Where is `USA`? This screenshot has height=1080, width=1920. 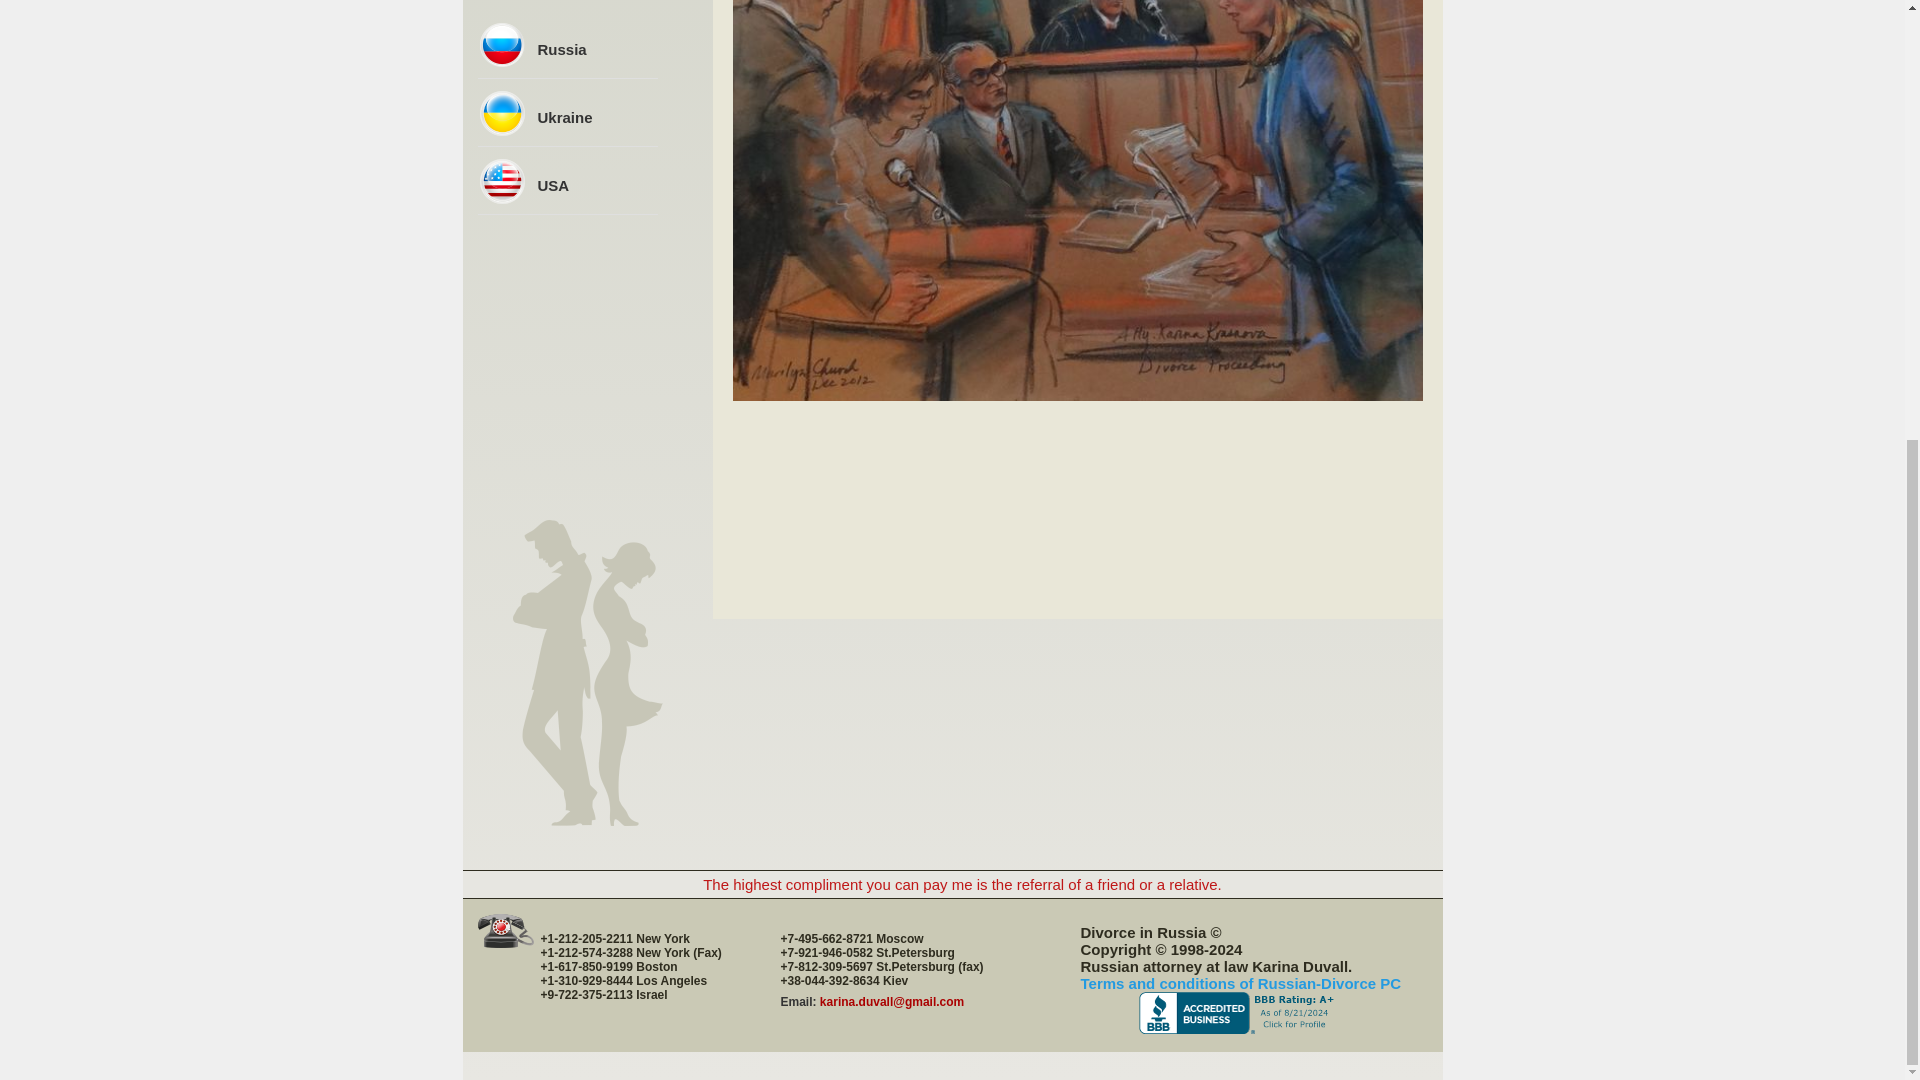
USA is located at coordinates (554, 186).